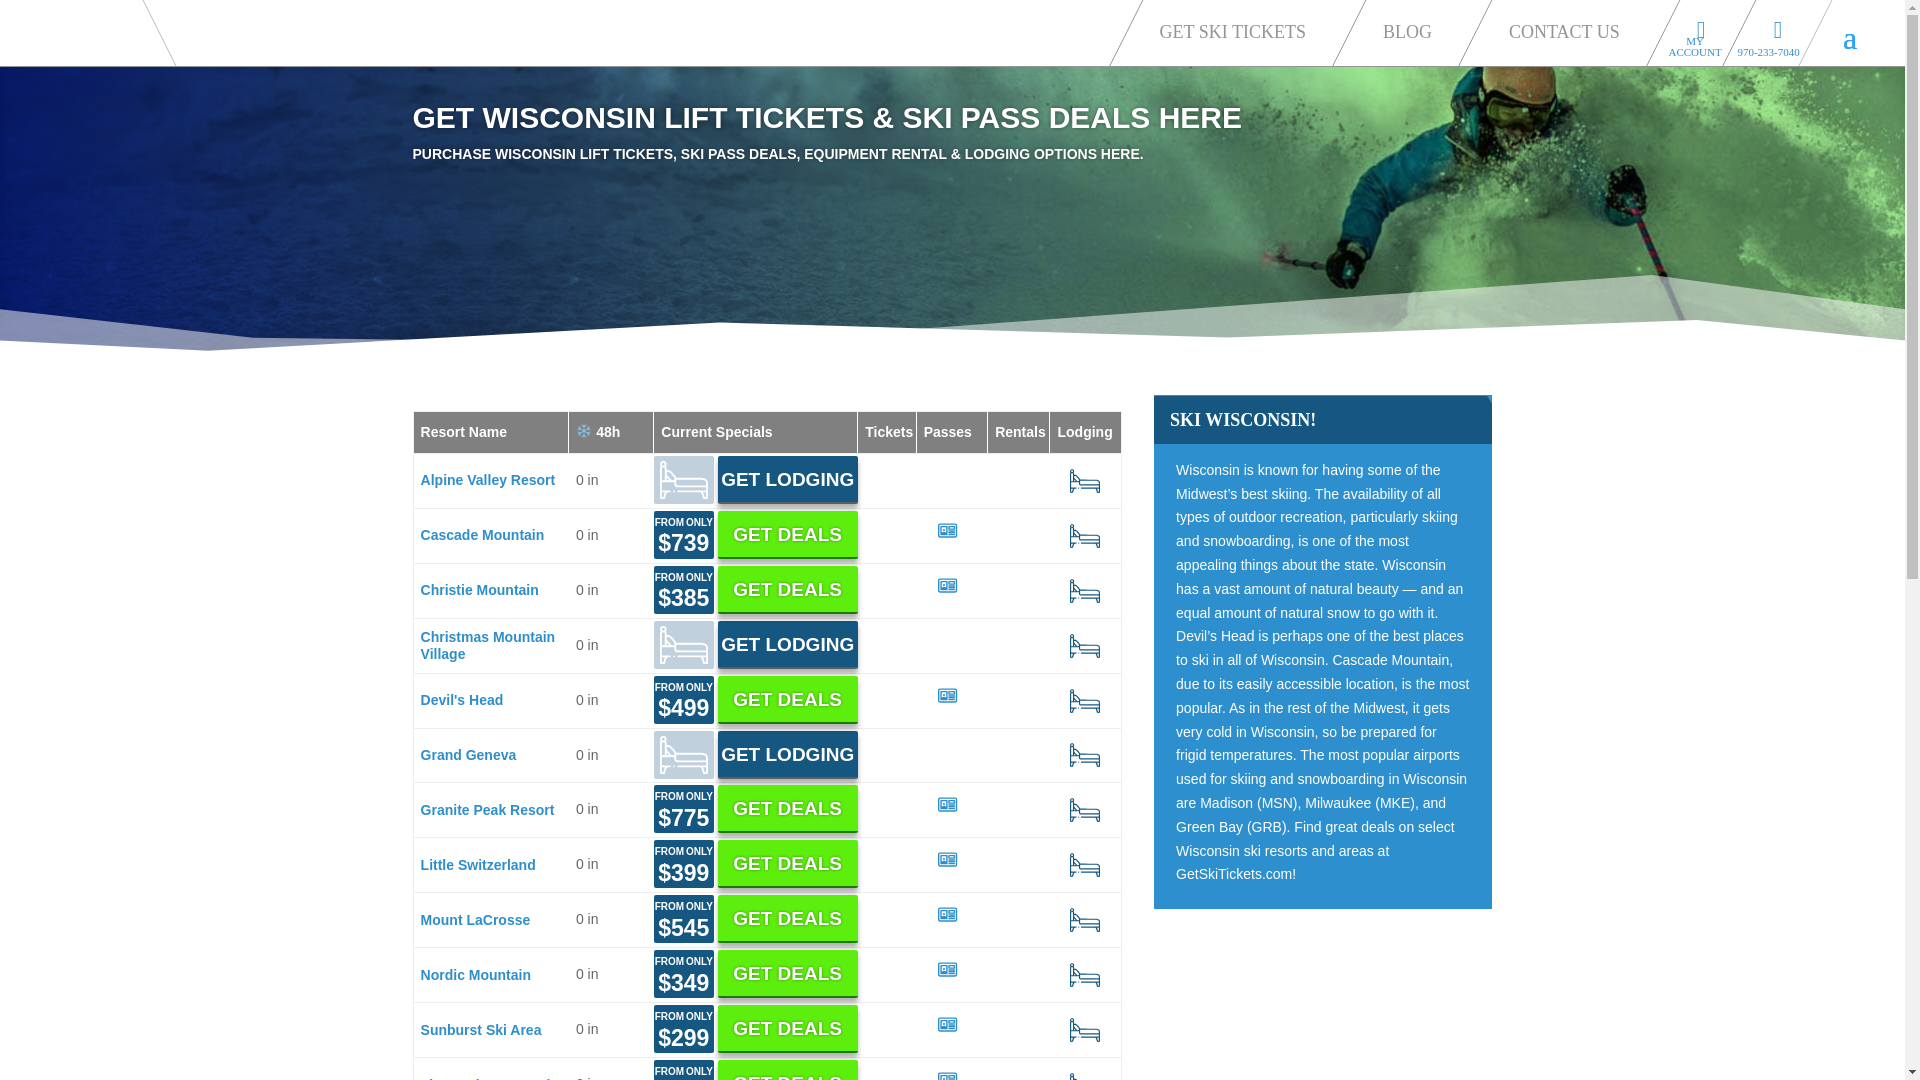 This screenshot has height=1080, width=1920. What do you see at coordinates (788, 808) in the screenshot?
I see `GET DEALS` at bounding box center [788, 808].